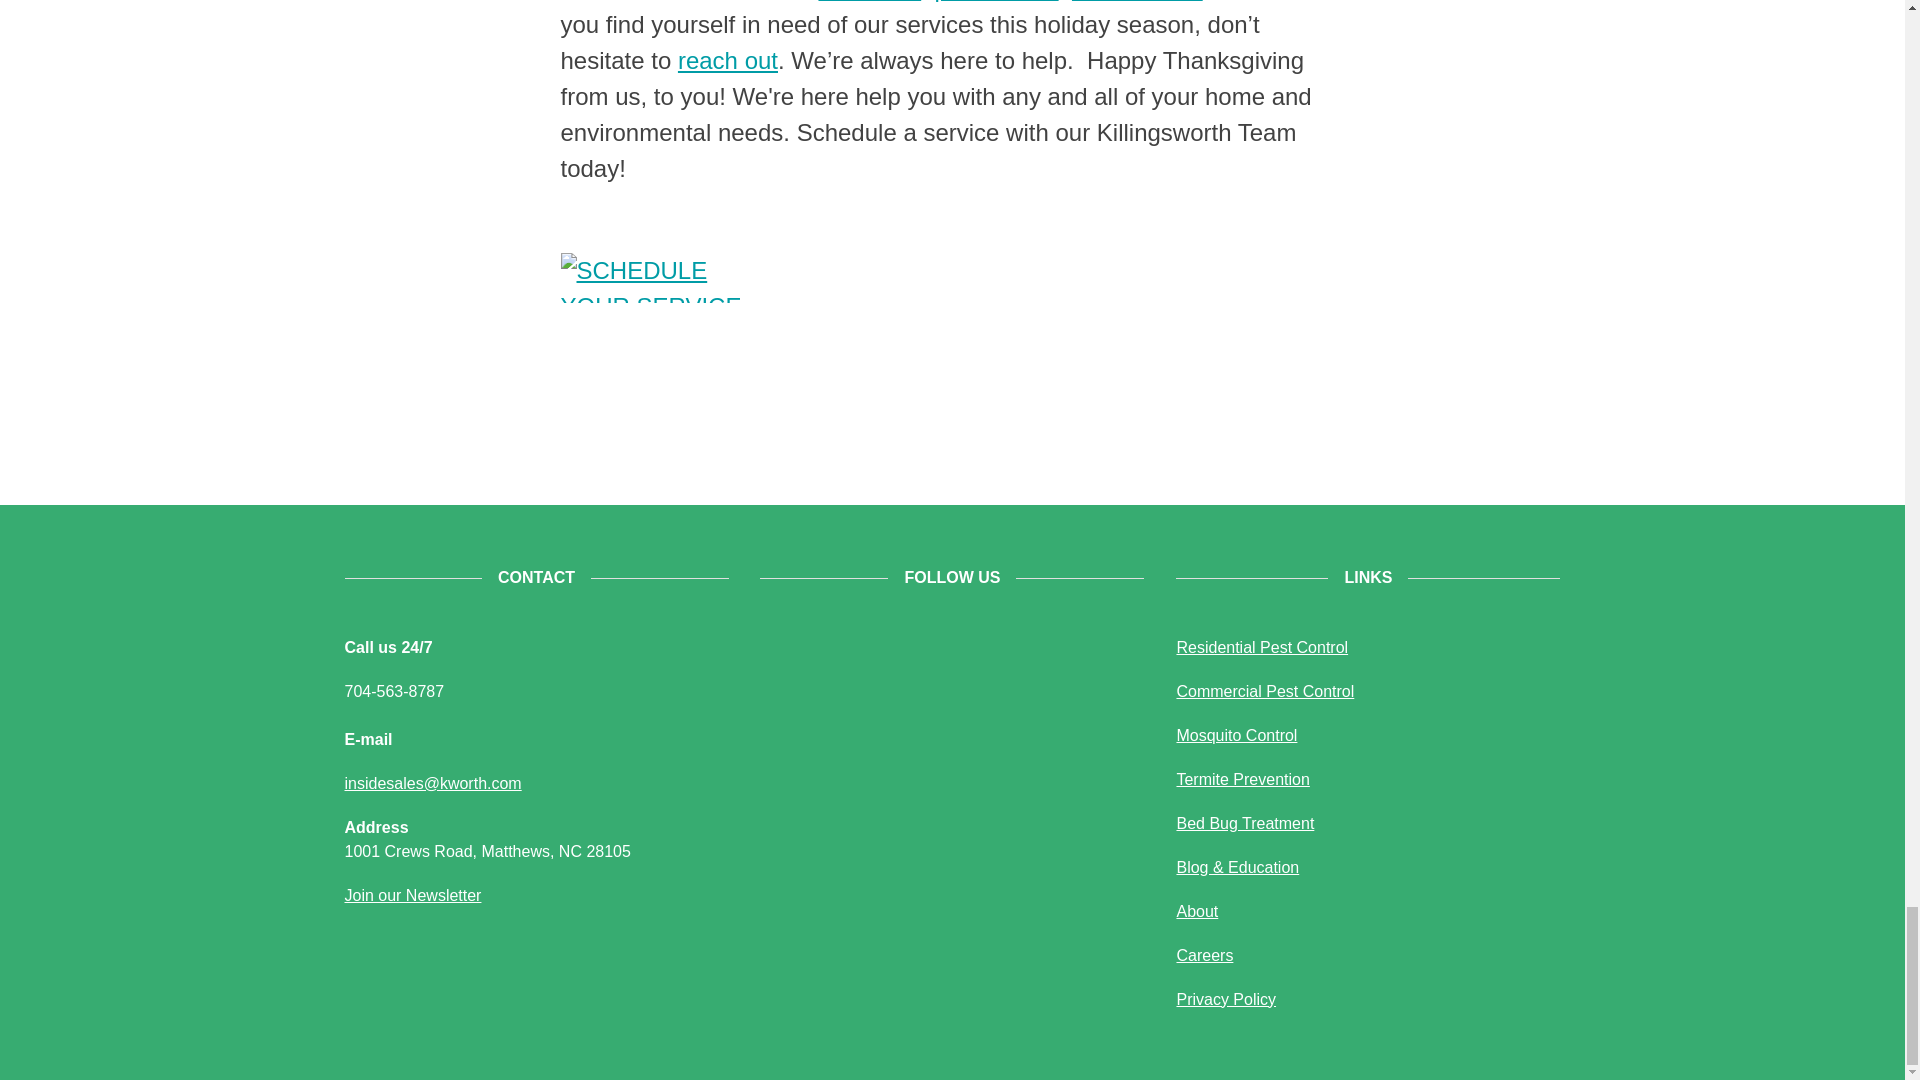  Describe the element at coordinates (1264, 690) in the screenshot. I see `Commercial Pest Control` at that location.